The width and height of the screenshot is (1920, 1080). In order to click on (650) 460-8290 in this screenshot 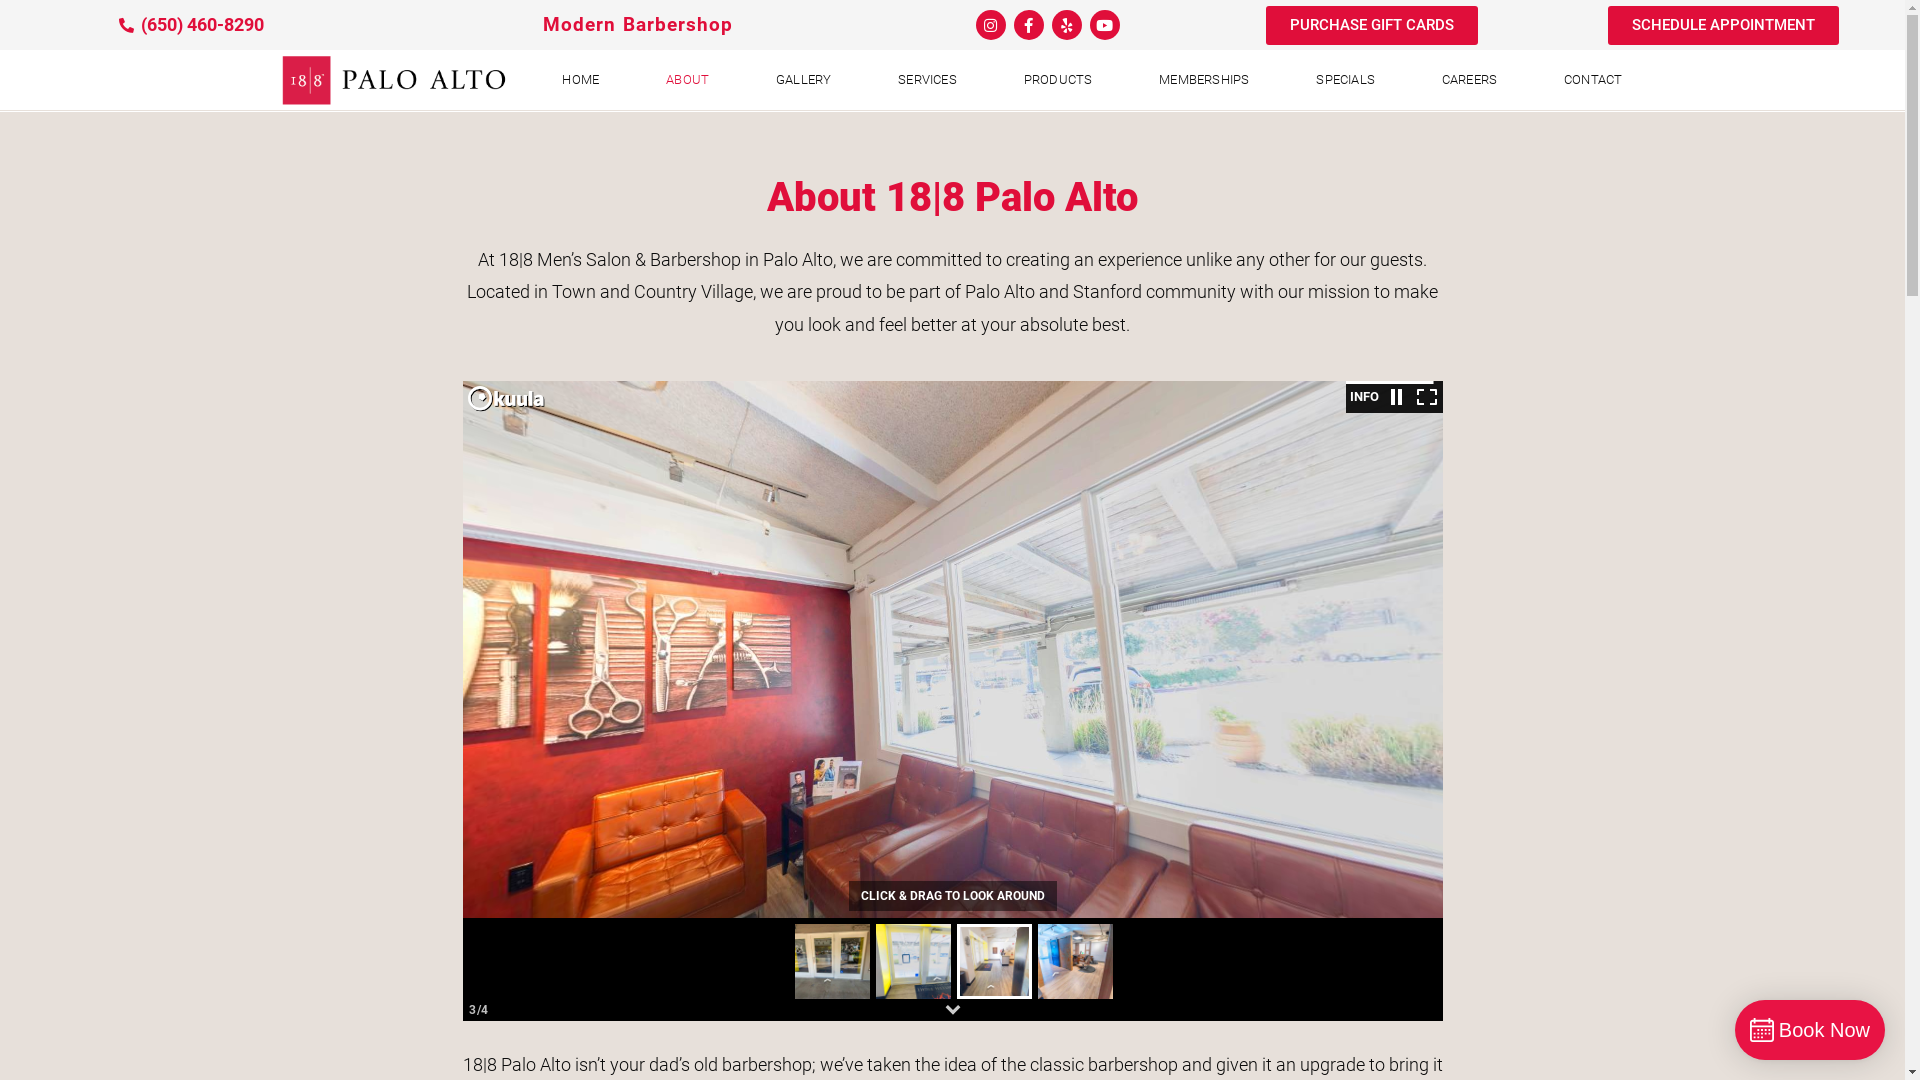, I will do `click(190, 25)`.